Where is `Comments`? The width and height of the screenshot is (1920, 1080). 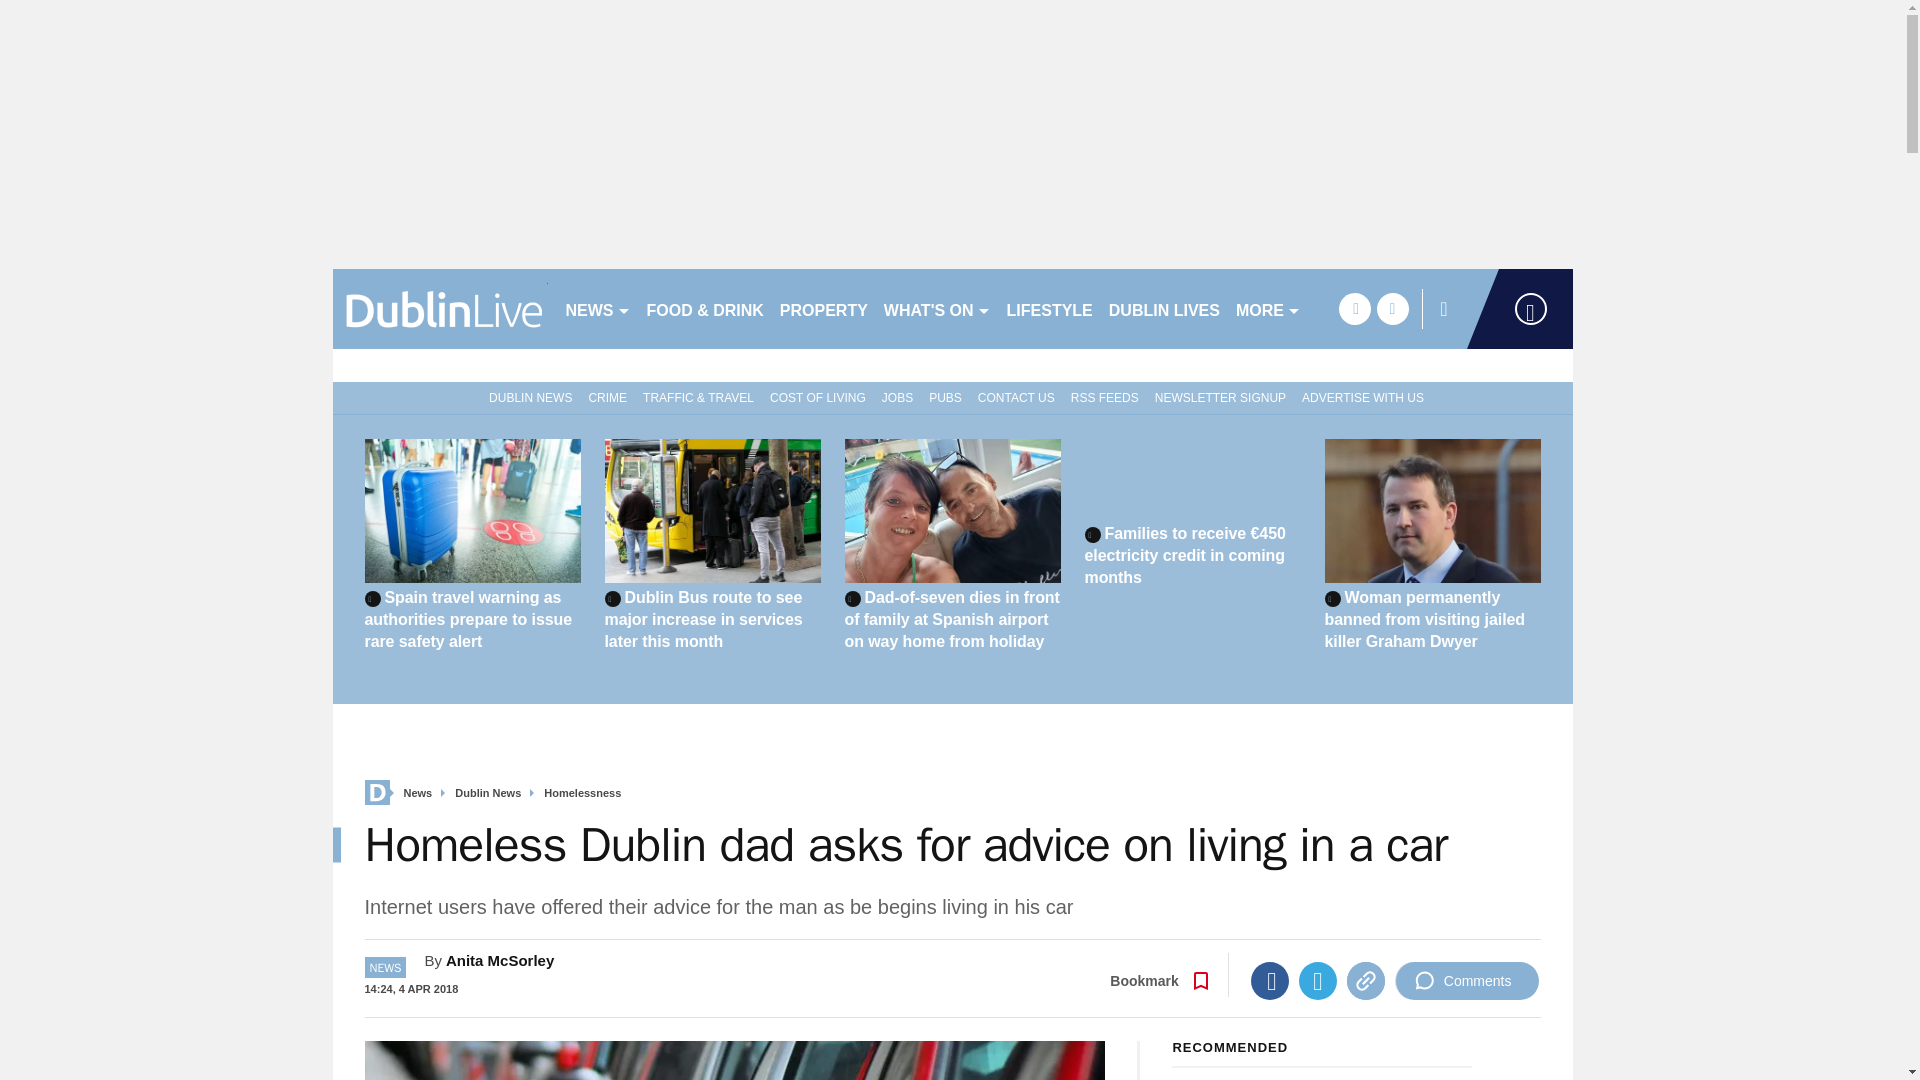
Comments is located at coordinates (1467, 981).